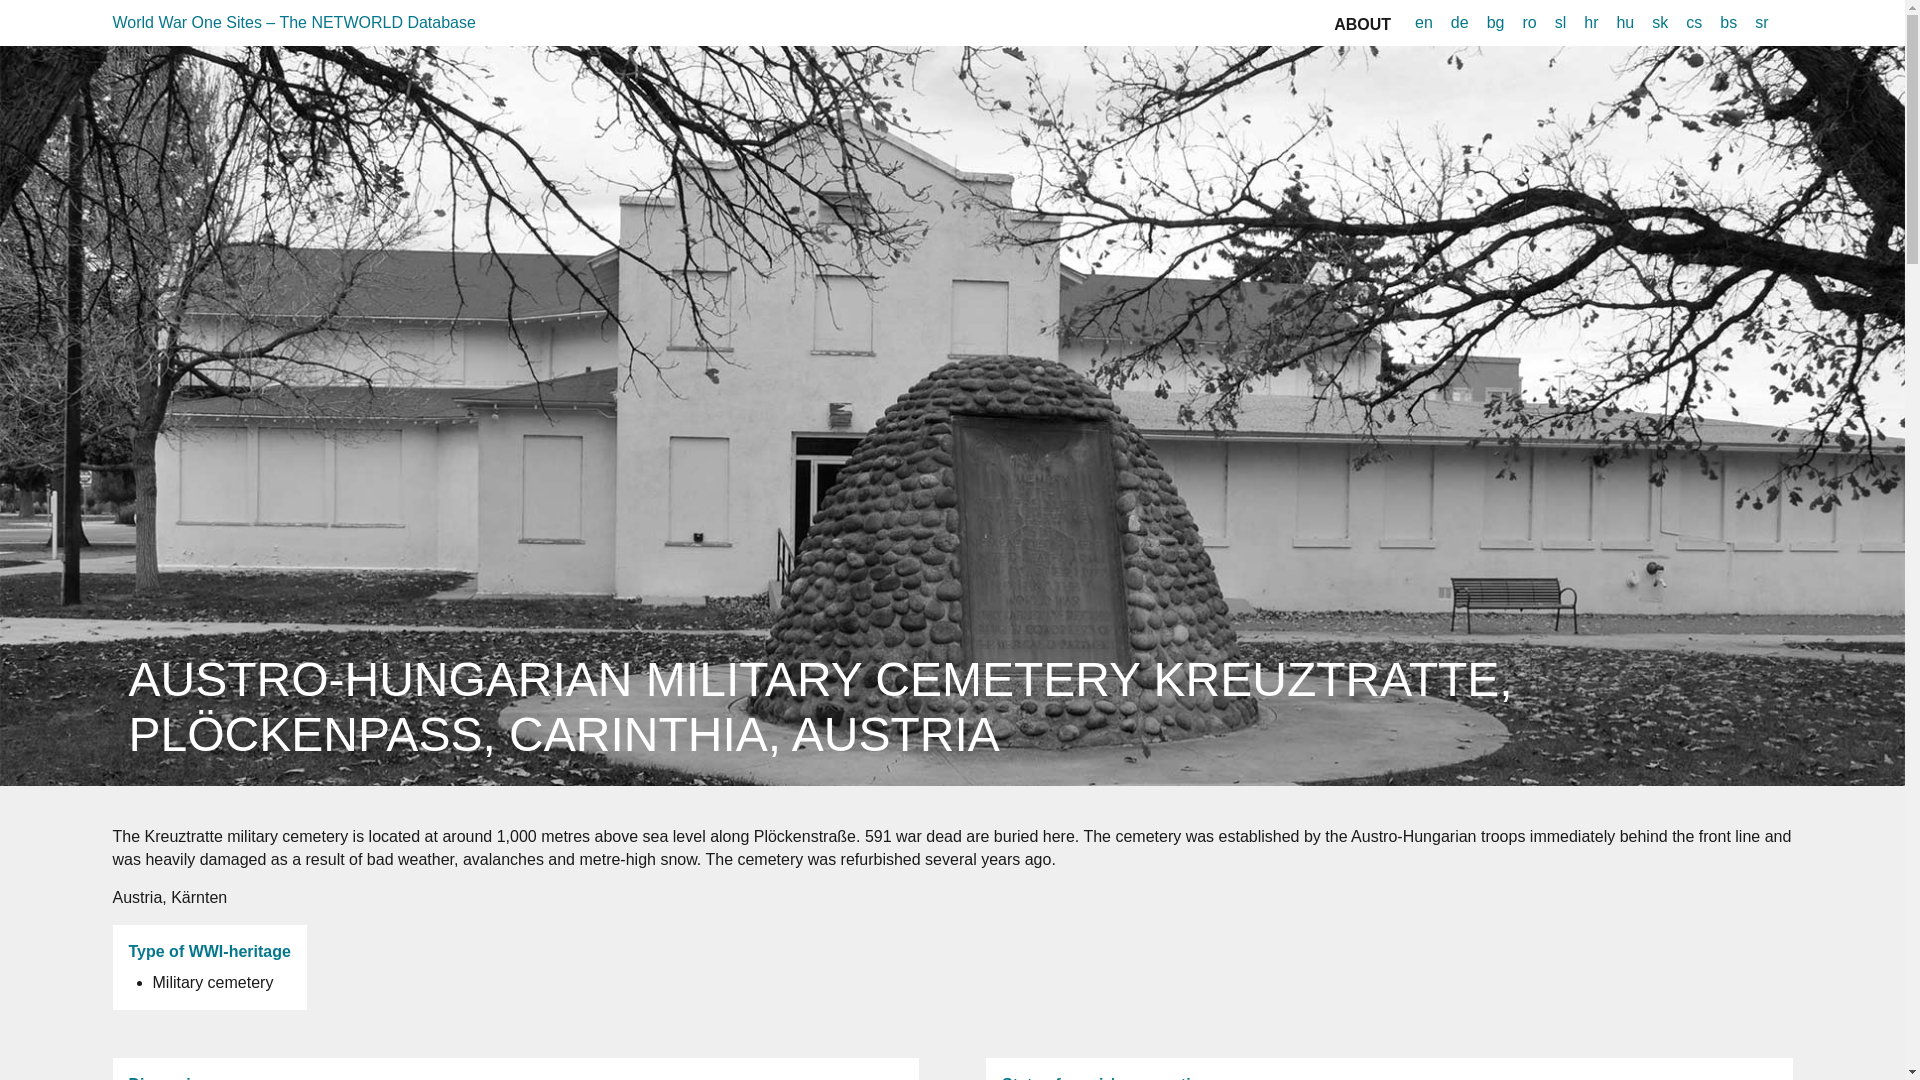  What do you see at coordinates (1528, 22) in the screenshot?
I see `ro` at bounding box center [1528, 22].